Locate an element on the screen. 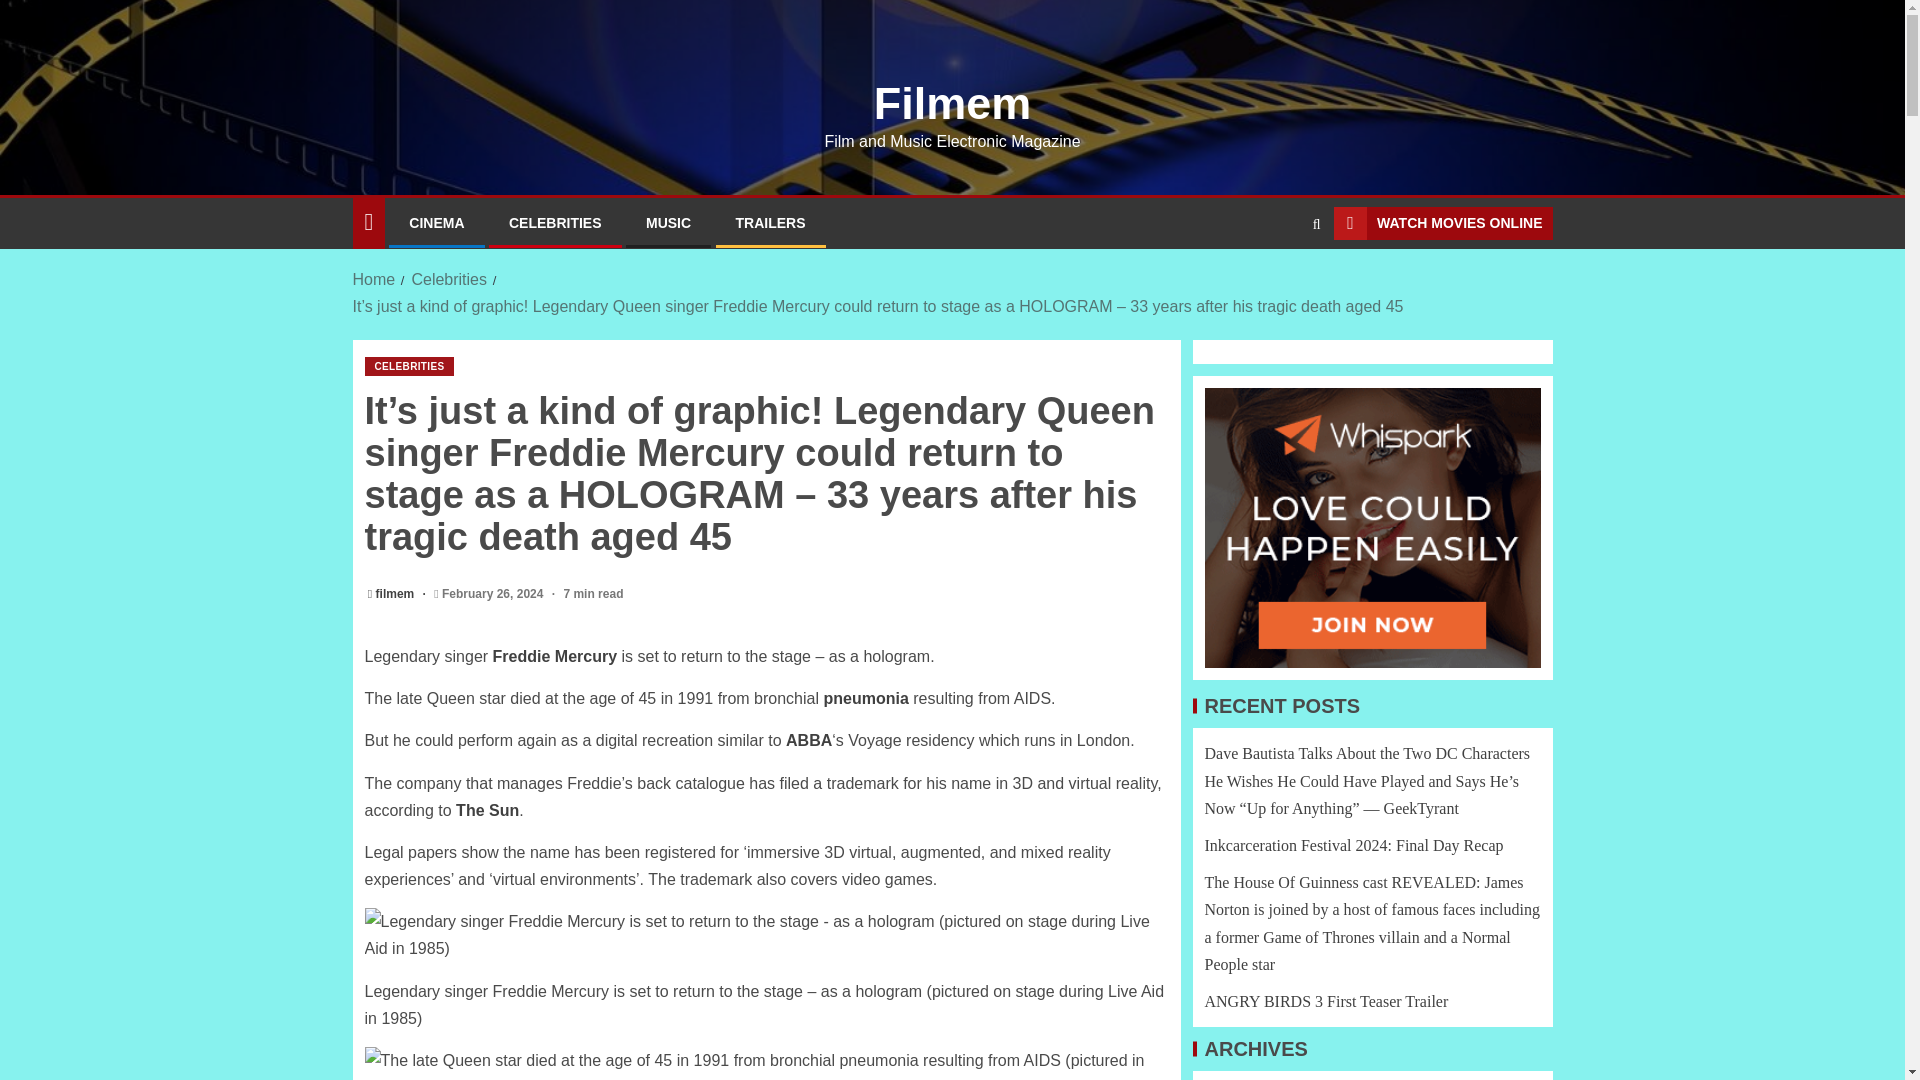 This screenshot has height=1080, width=1920. CELEBRITIES is located at coordinates (408, 366).